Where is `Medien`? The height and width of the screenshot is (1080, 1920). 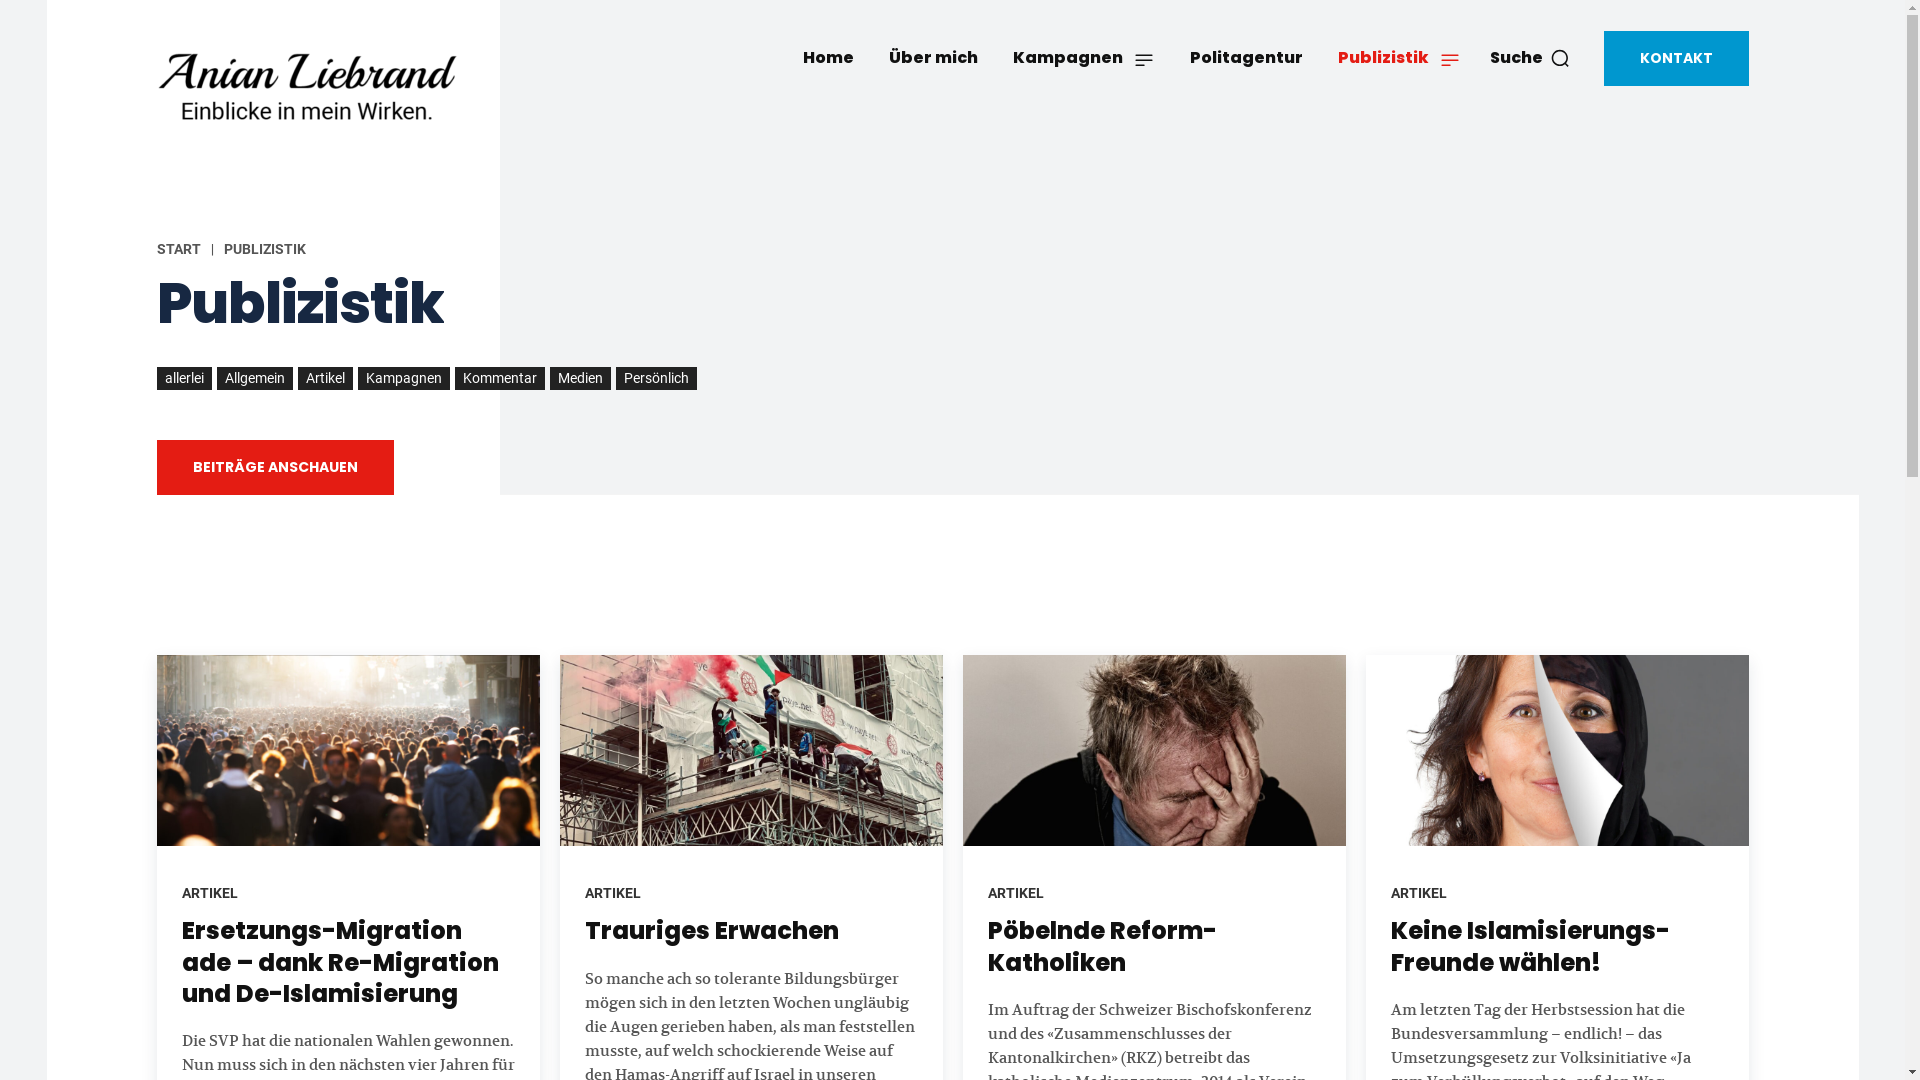 Medien is located at coordinates (580, 378).